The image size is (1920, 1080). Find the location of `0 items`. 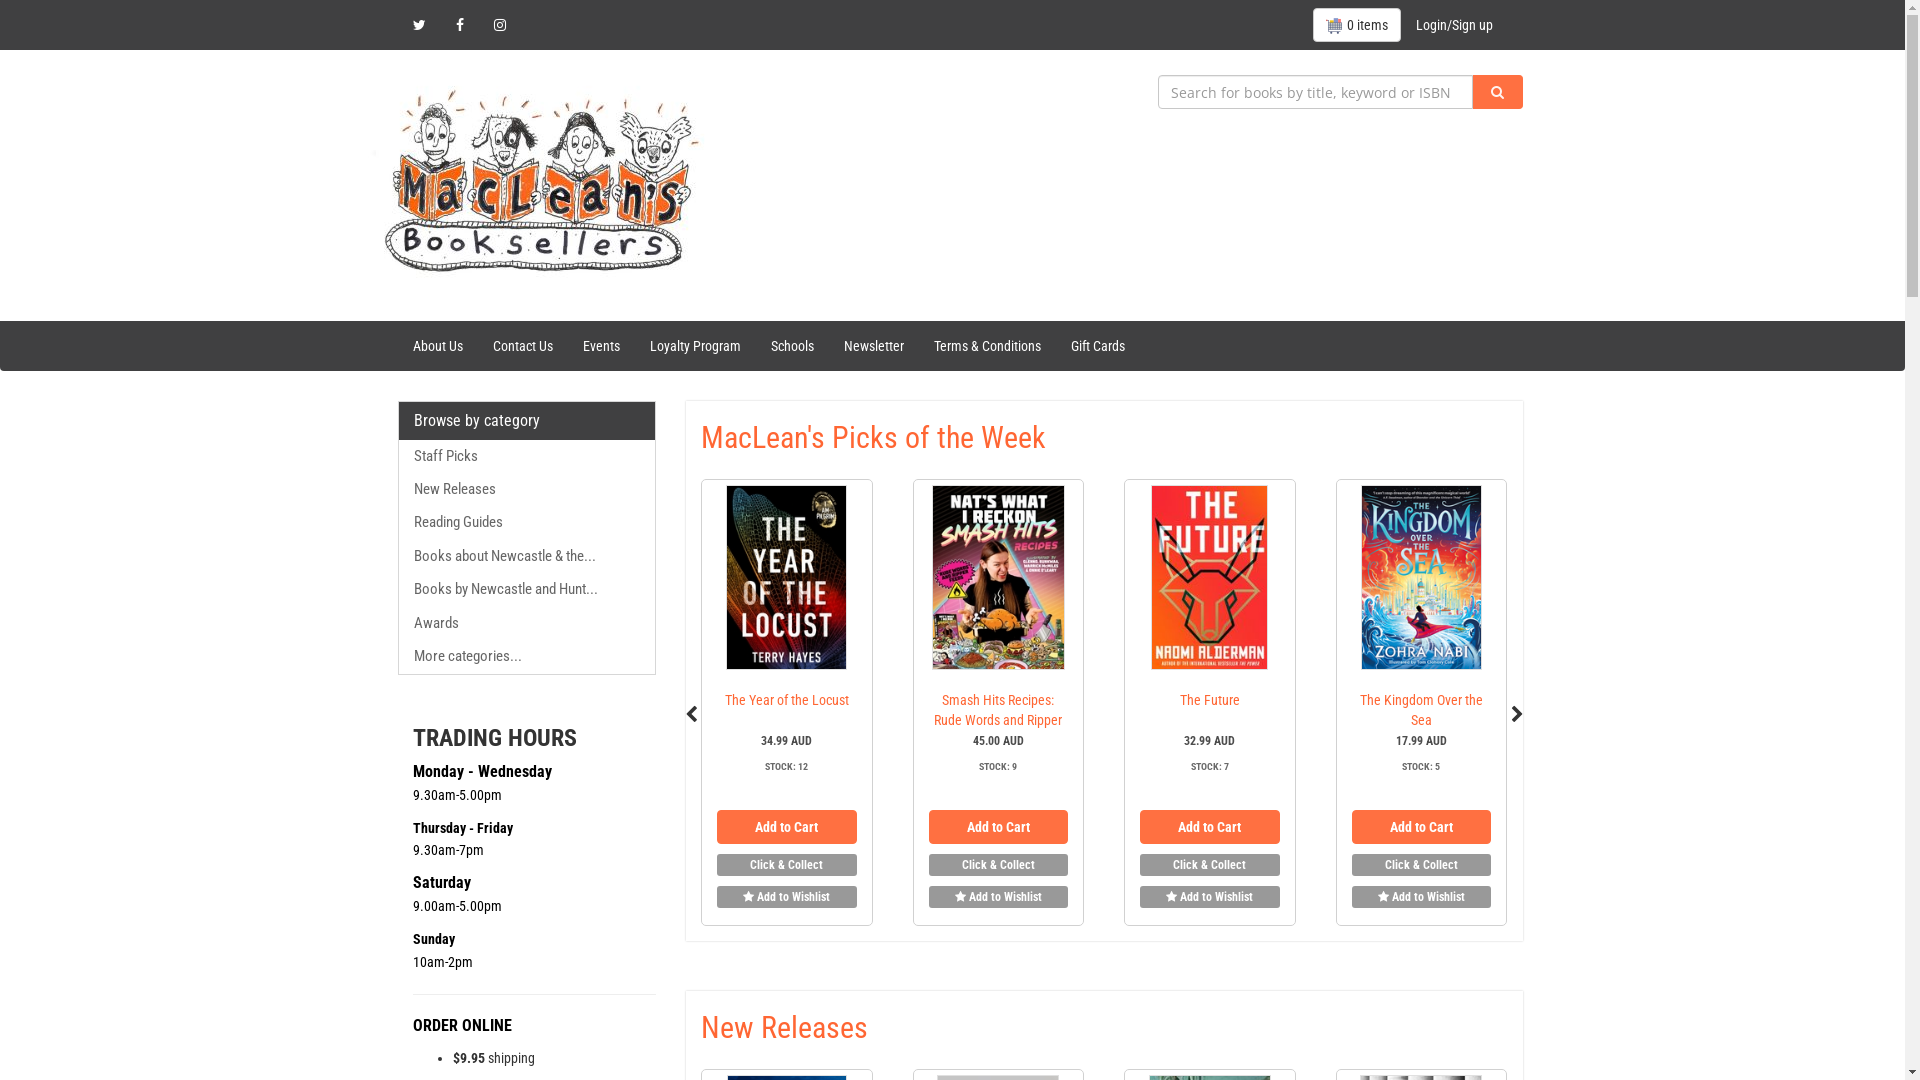

0 items is located at coordinates (1356, 25).